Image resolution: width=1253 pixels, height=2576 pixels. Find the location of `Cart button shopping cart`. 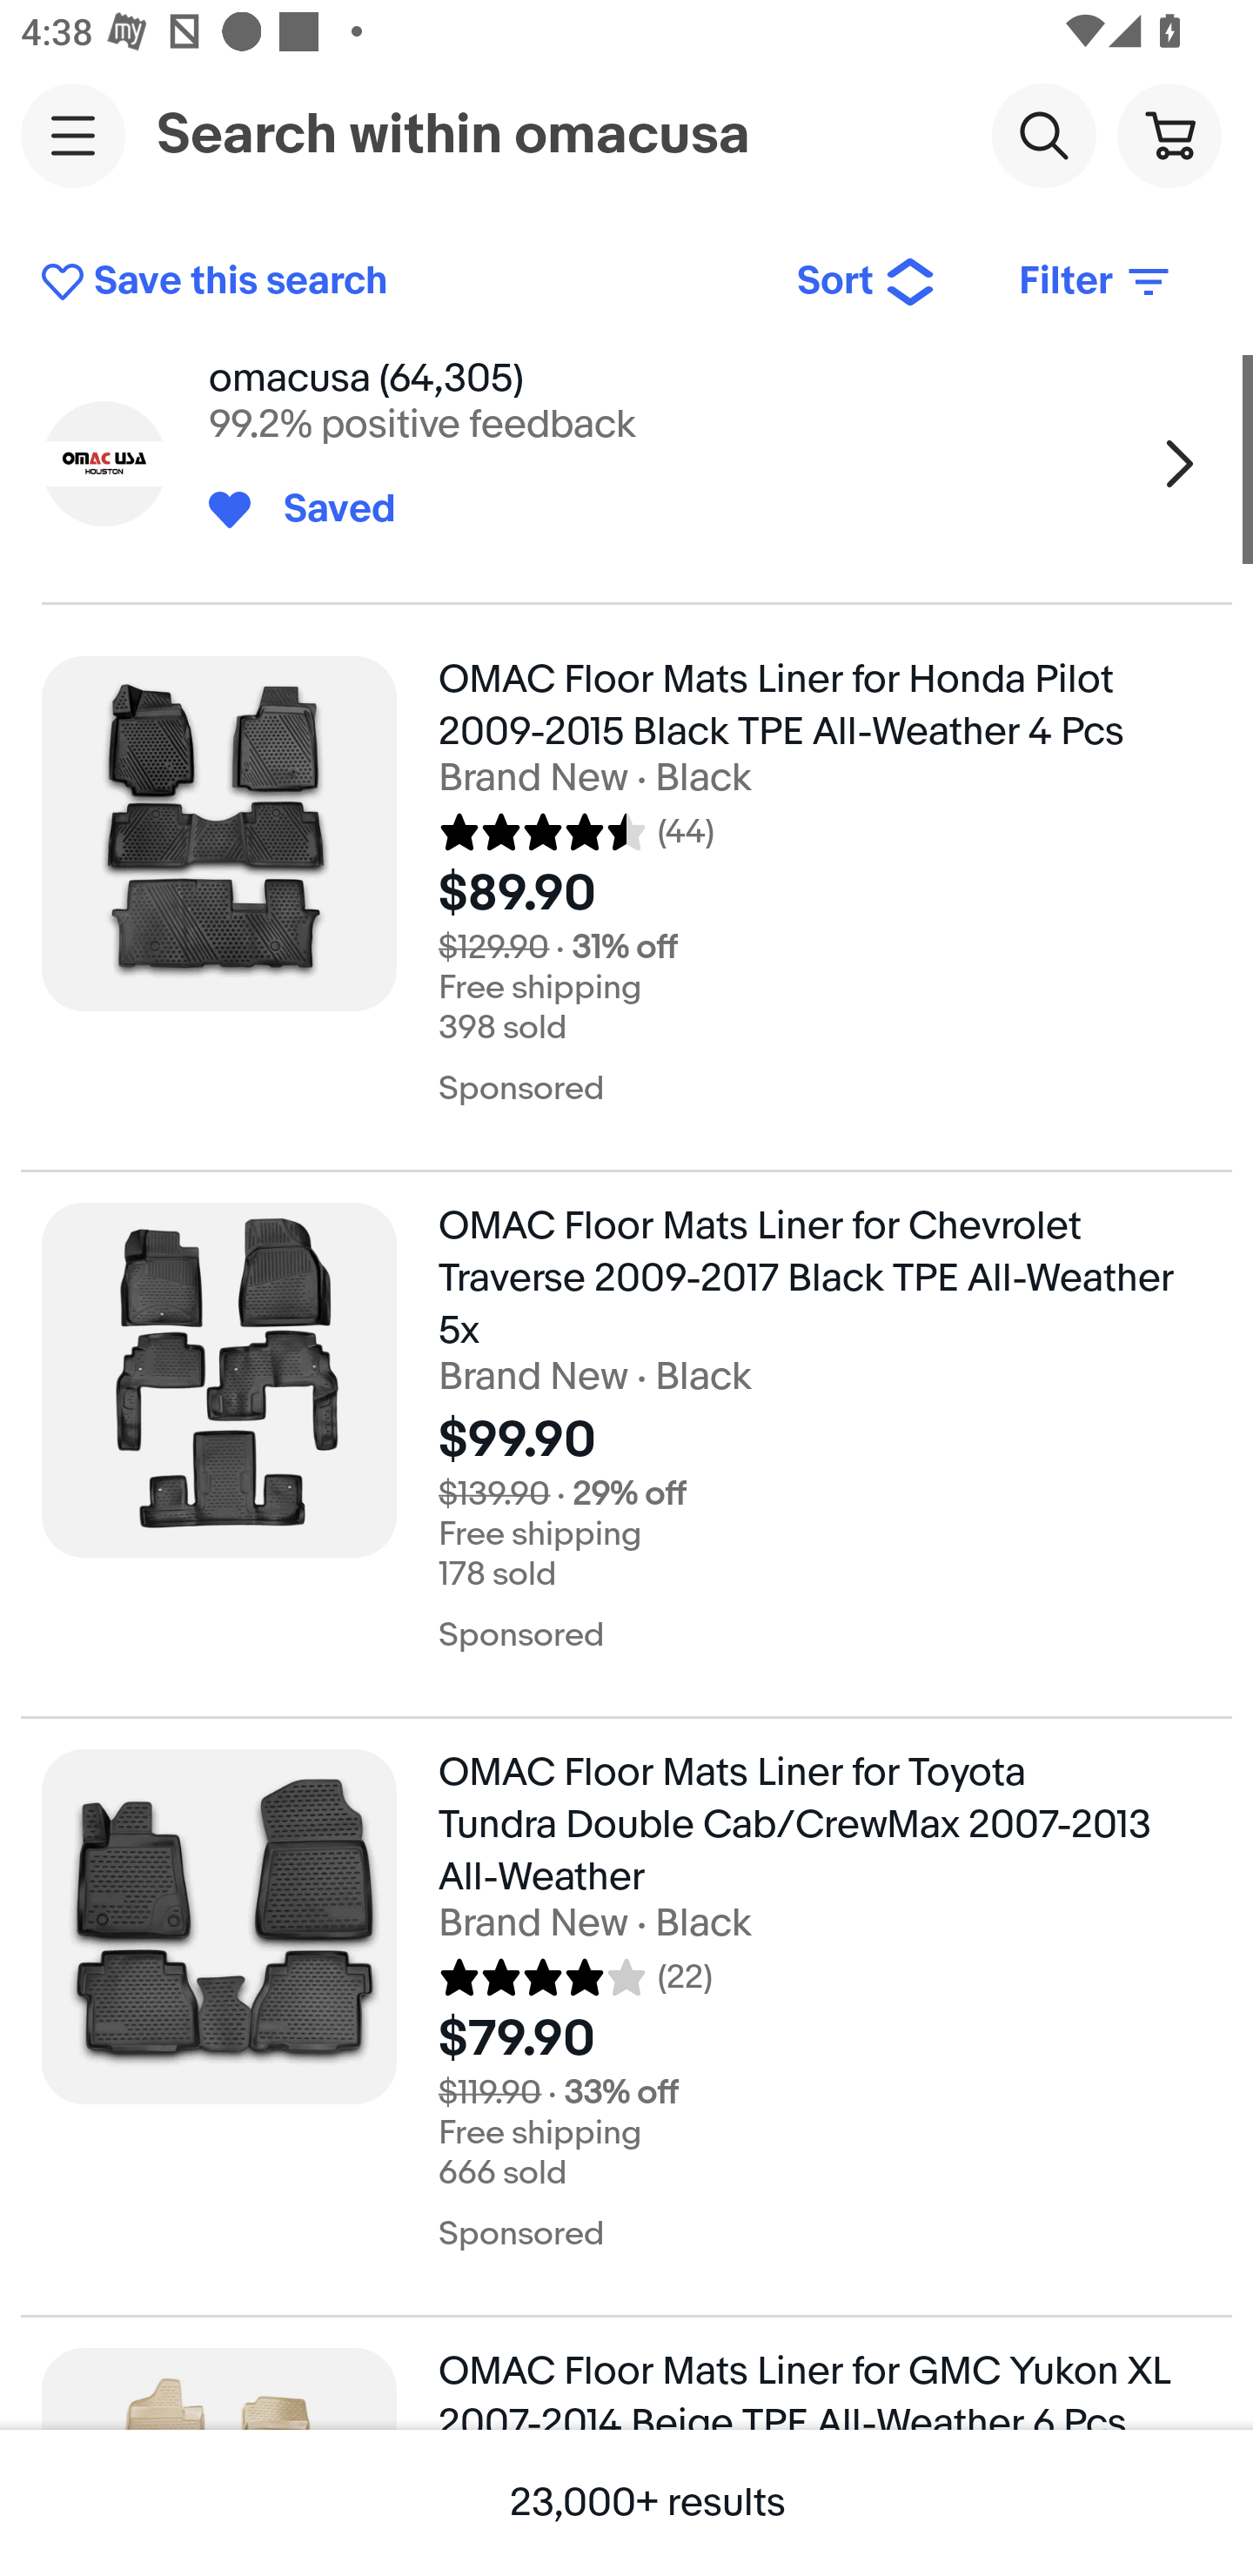

Cart button shopping cart is located at coordinates (1169, 134).